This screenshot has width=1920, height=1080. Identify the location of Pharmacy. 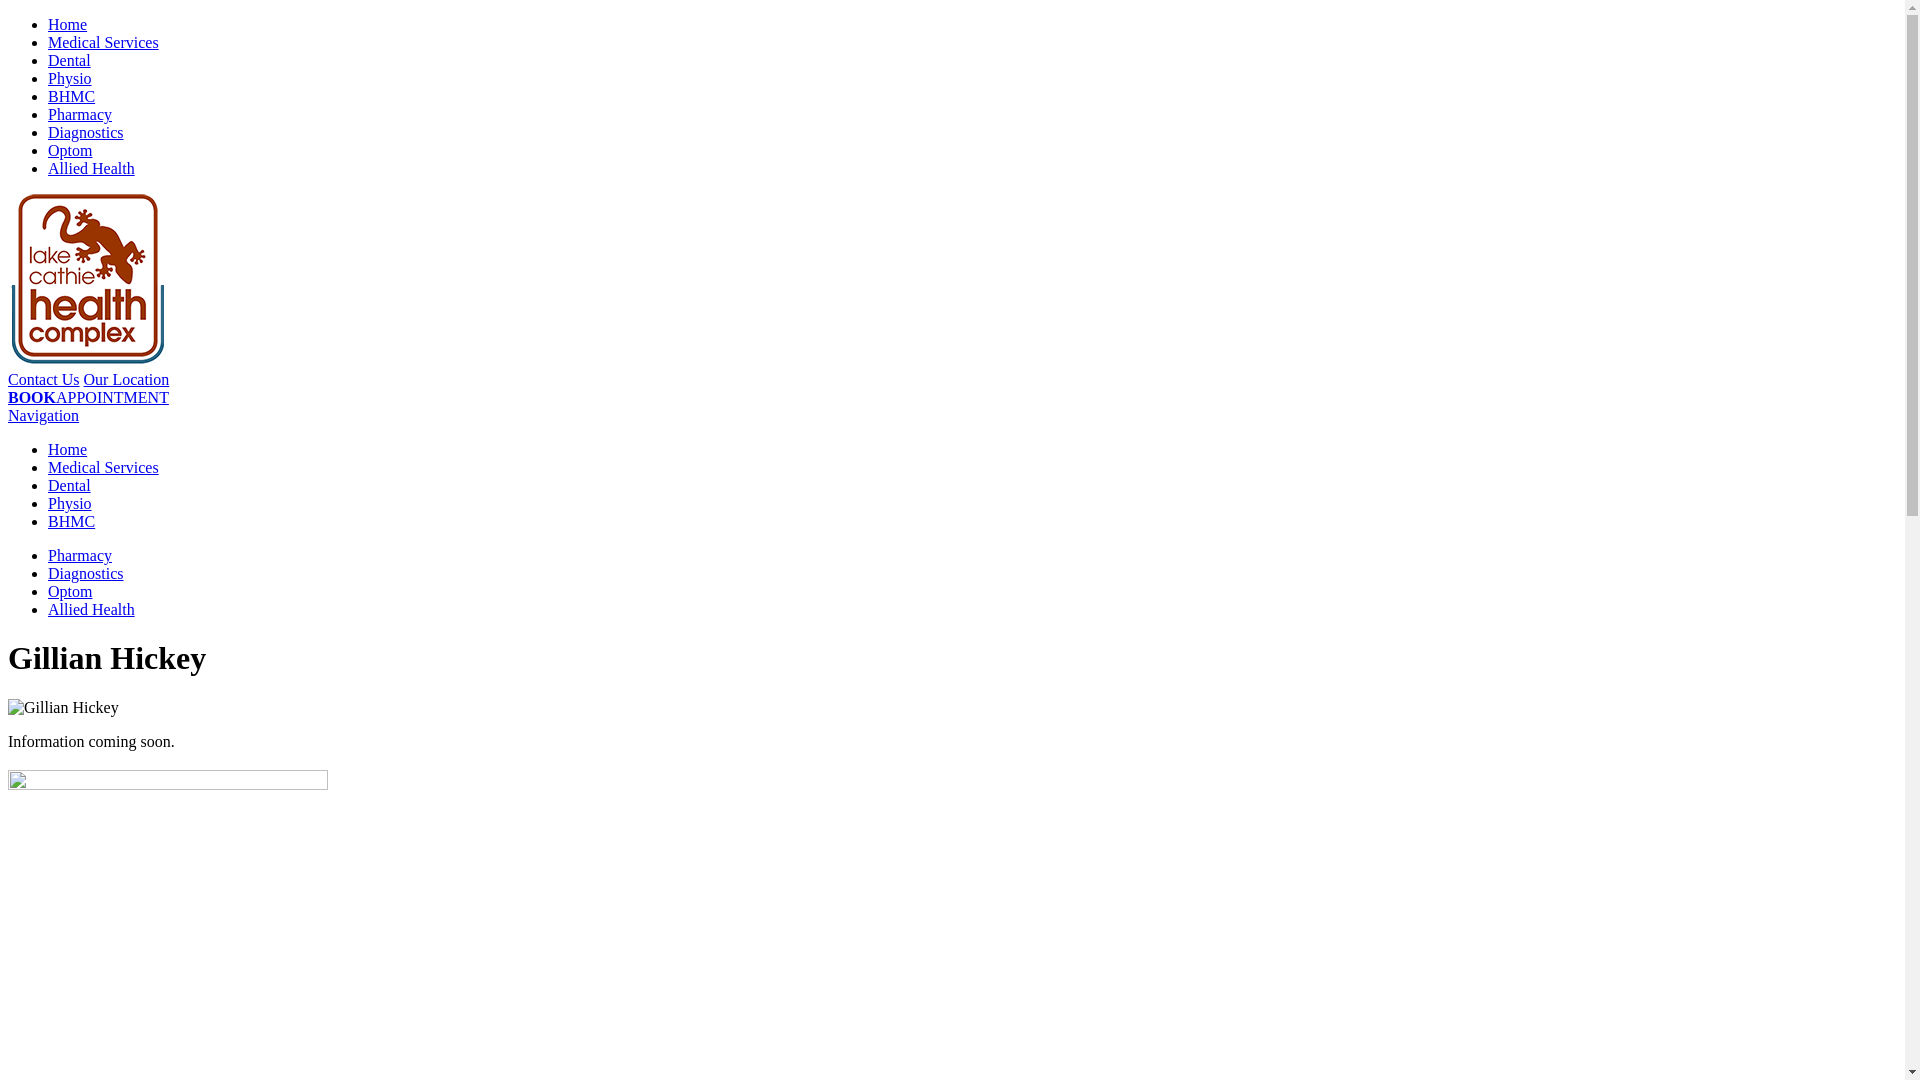
(80, 556).